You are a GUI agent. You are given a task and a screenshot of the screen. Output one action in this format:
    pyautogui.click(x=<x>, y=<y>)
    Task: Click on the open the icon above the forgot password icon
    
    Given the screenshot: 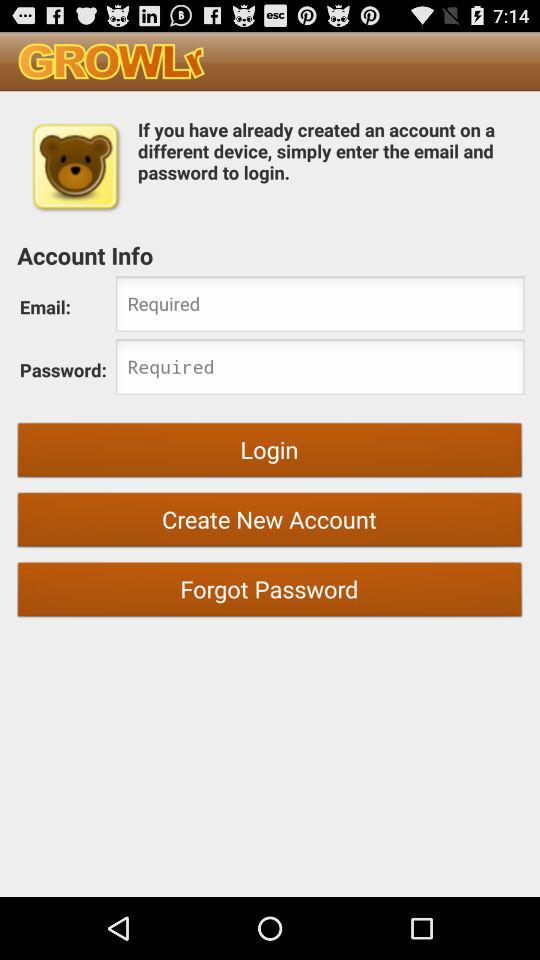 What is the action you would take?
    pyautogui.click(x=270, y=522)
    